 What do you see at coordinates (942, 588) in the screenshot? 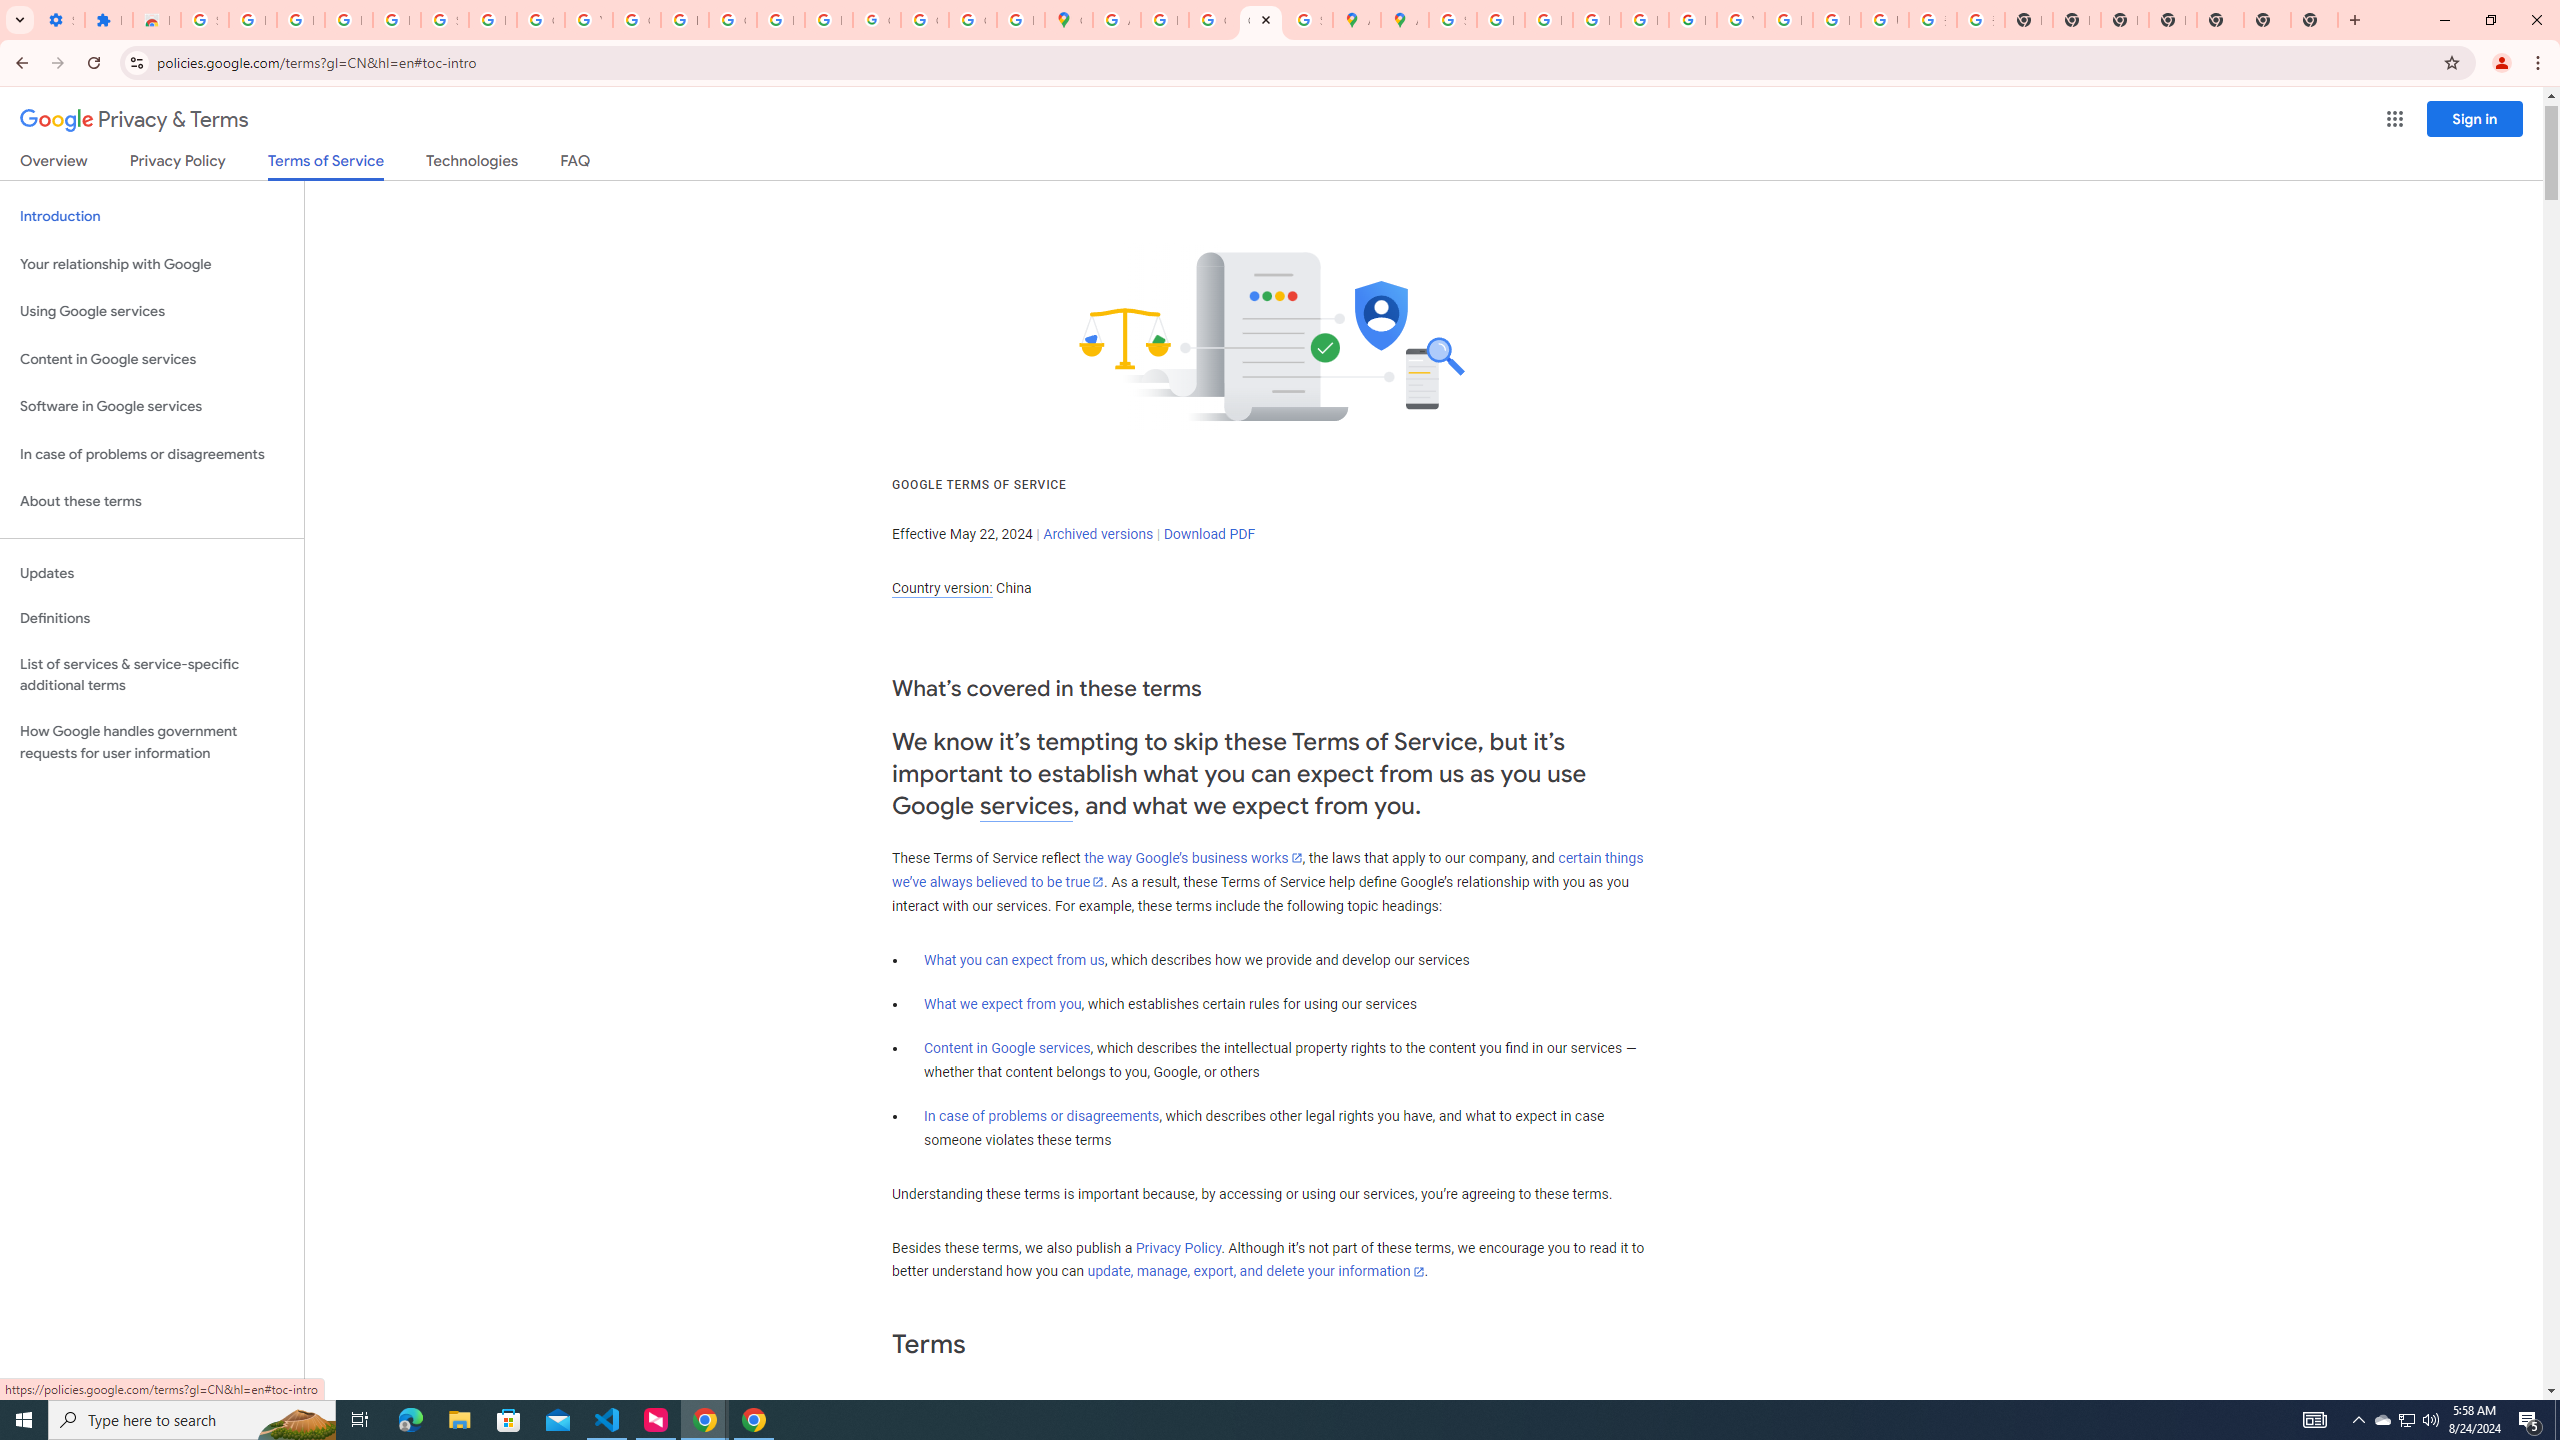
I see `Country version:` at bounding box center [942, 588].